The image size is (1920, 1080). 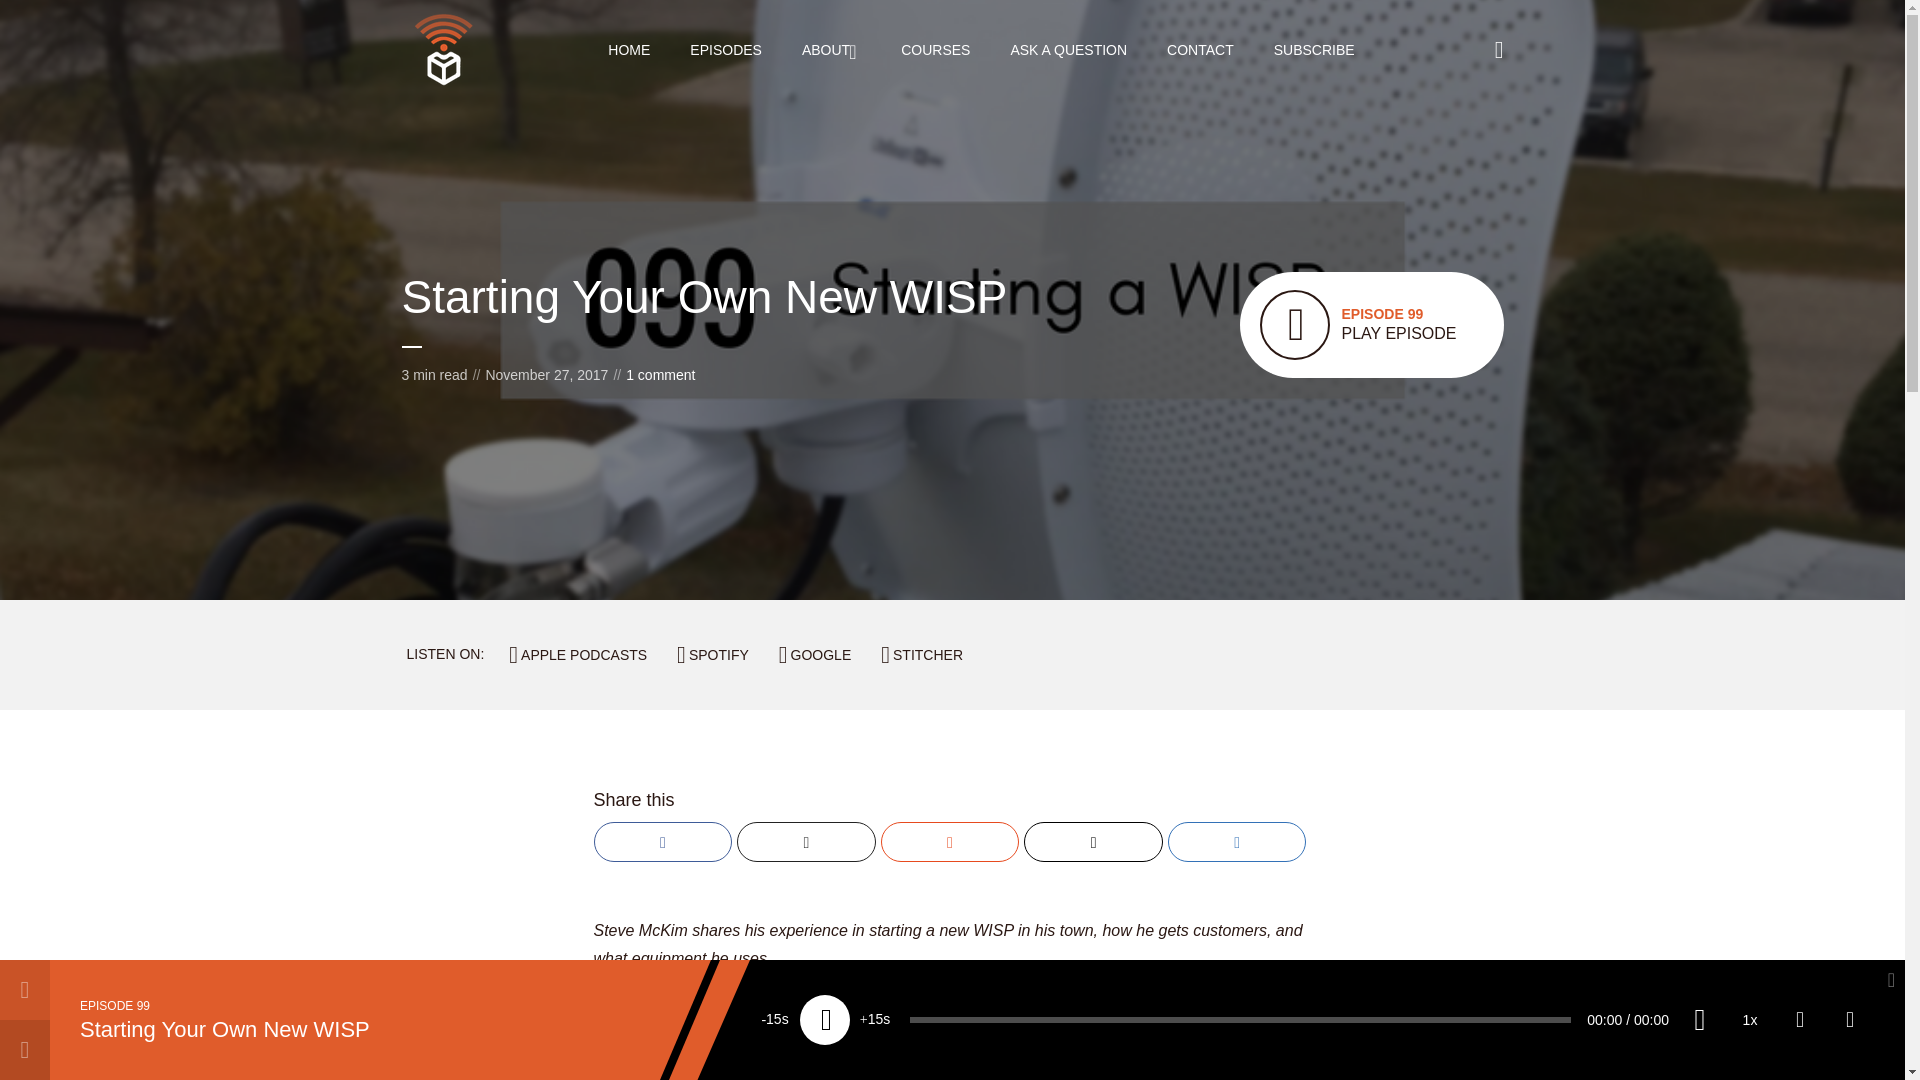 I want to click on COURSES, so click(x=1749, y=1020).